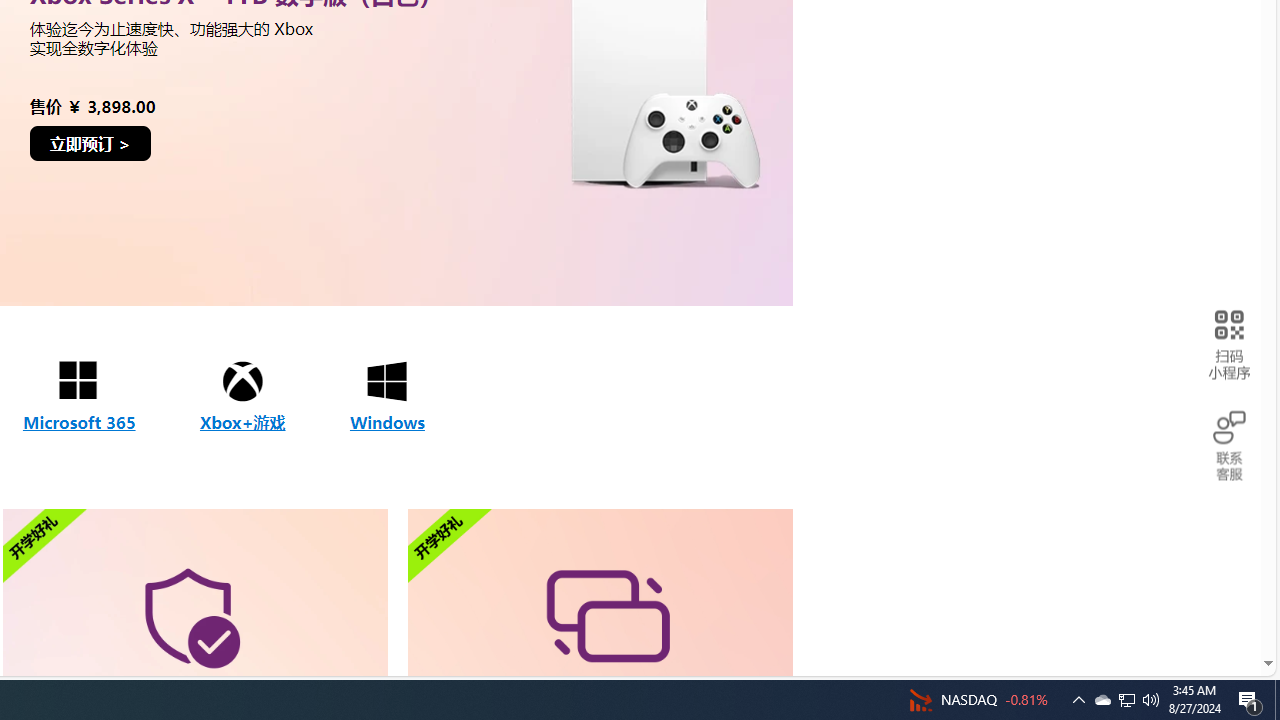 Image resolution: width=1280 pixels, height=720 pixels. Describe the element at coordinates (386, 397) in the screenshot. I see `Windows` at that location.